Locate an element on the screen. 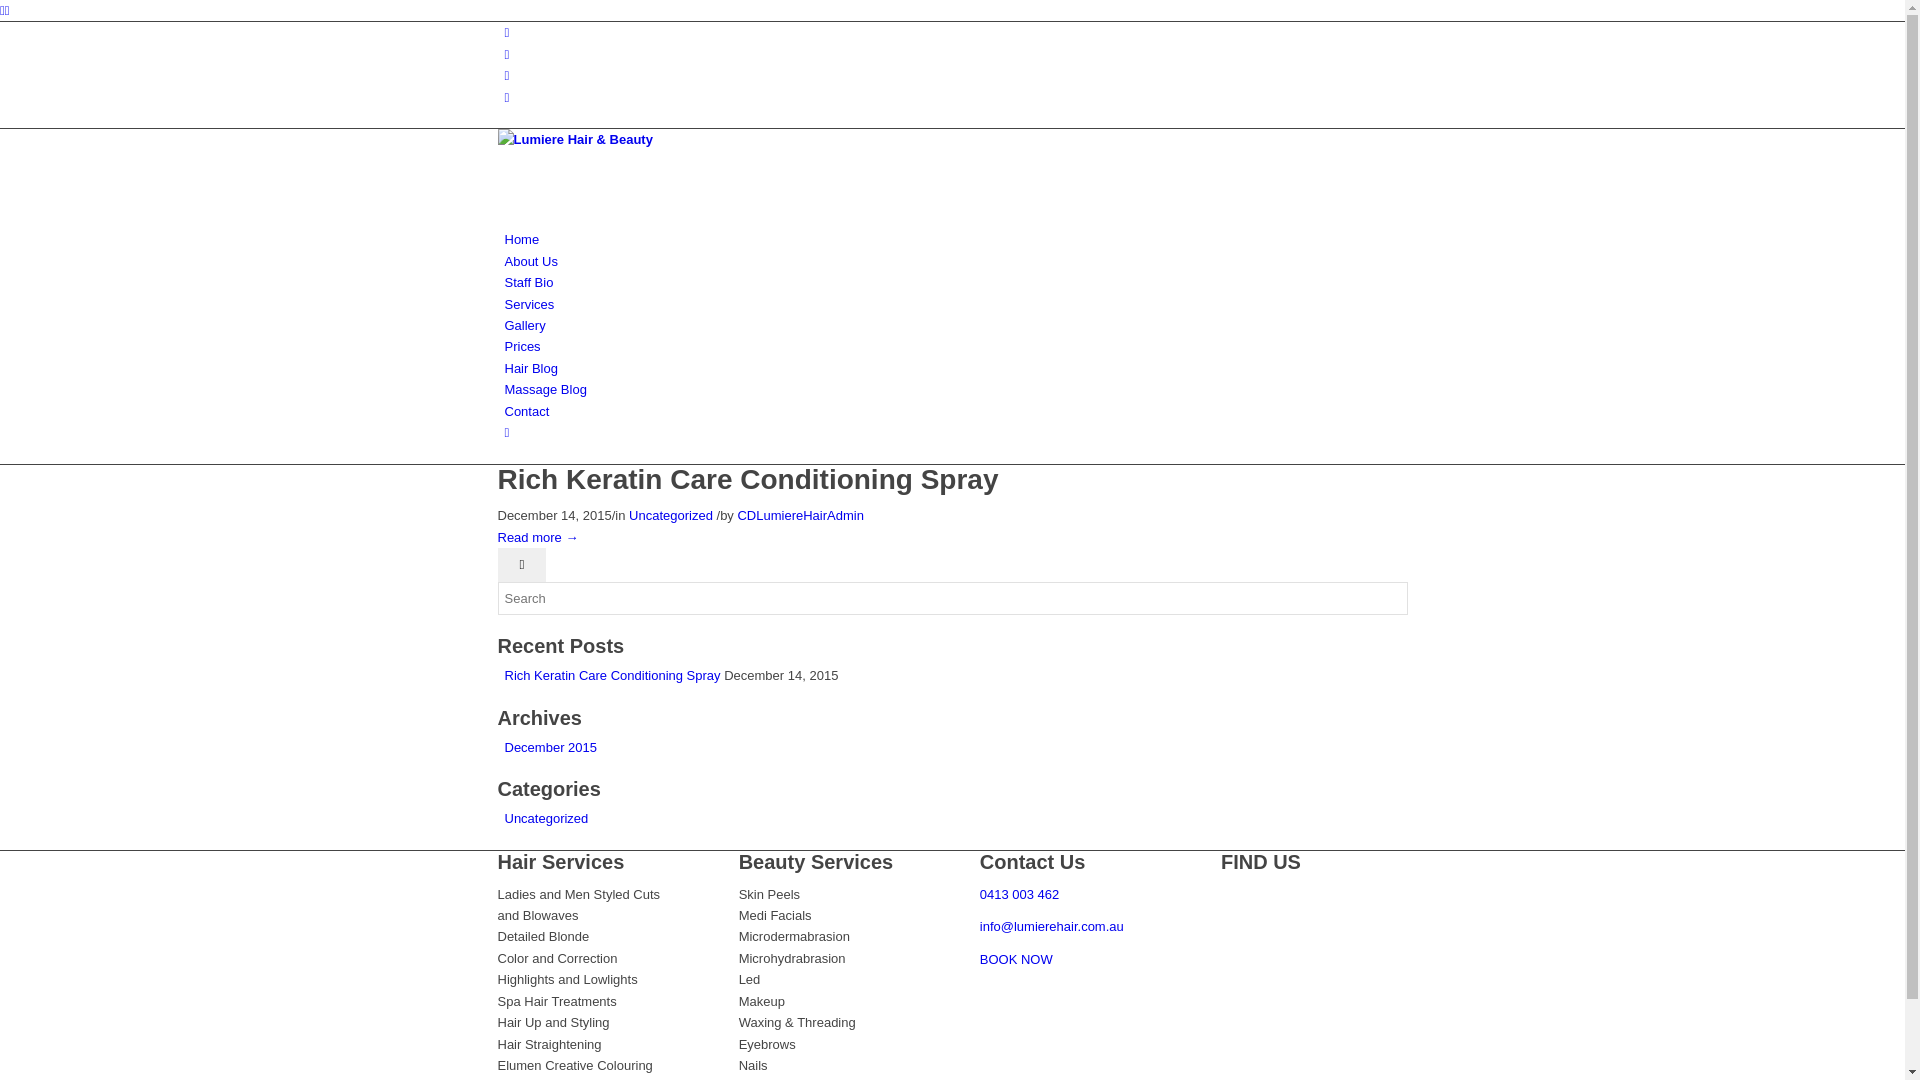 This screenshot has width=1920, height=1080. CDLumiereHairAdmin is located at coordinates (800, 516).